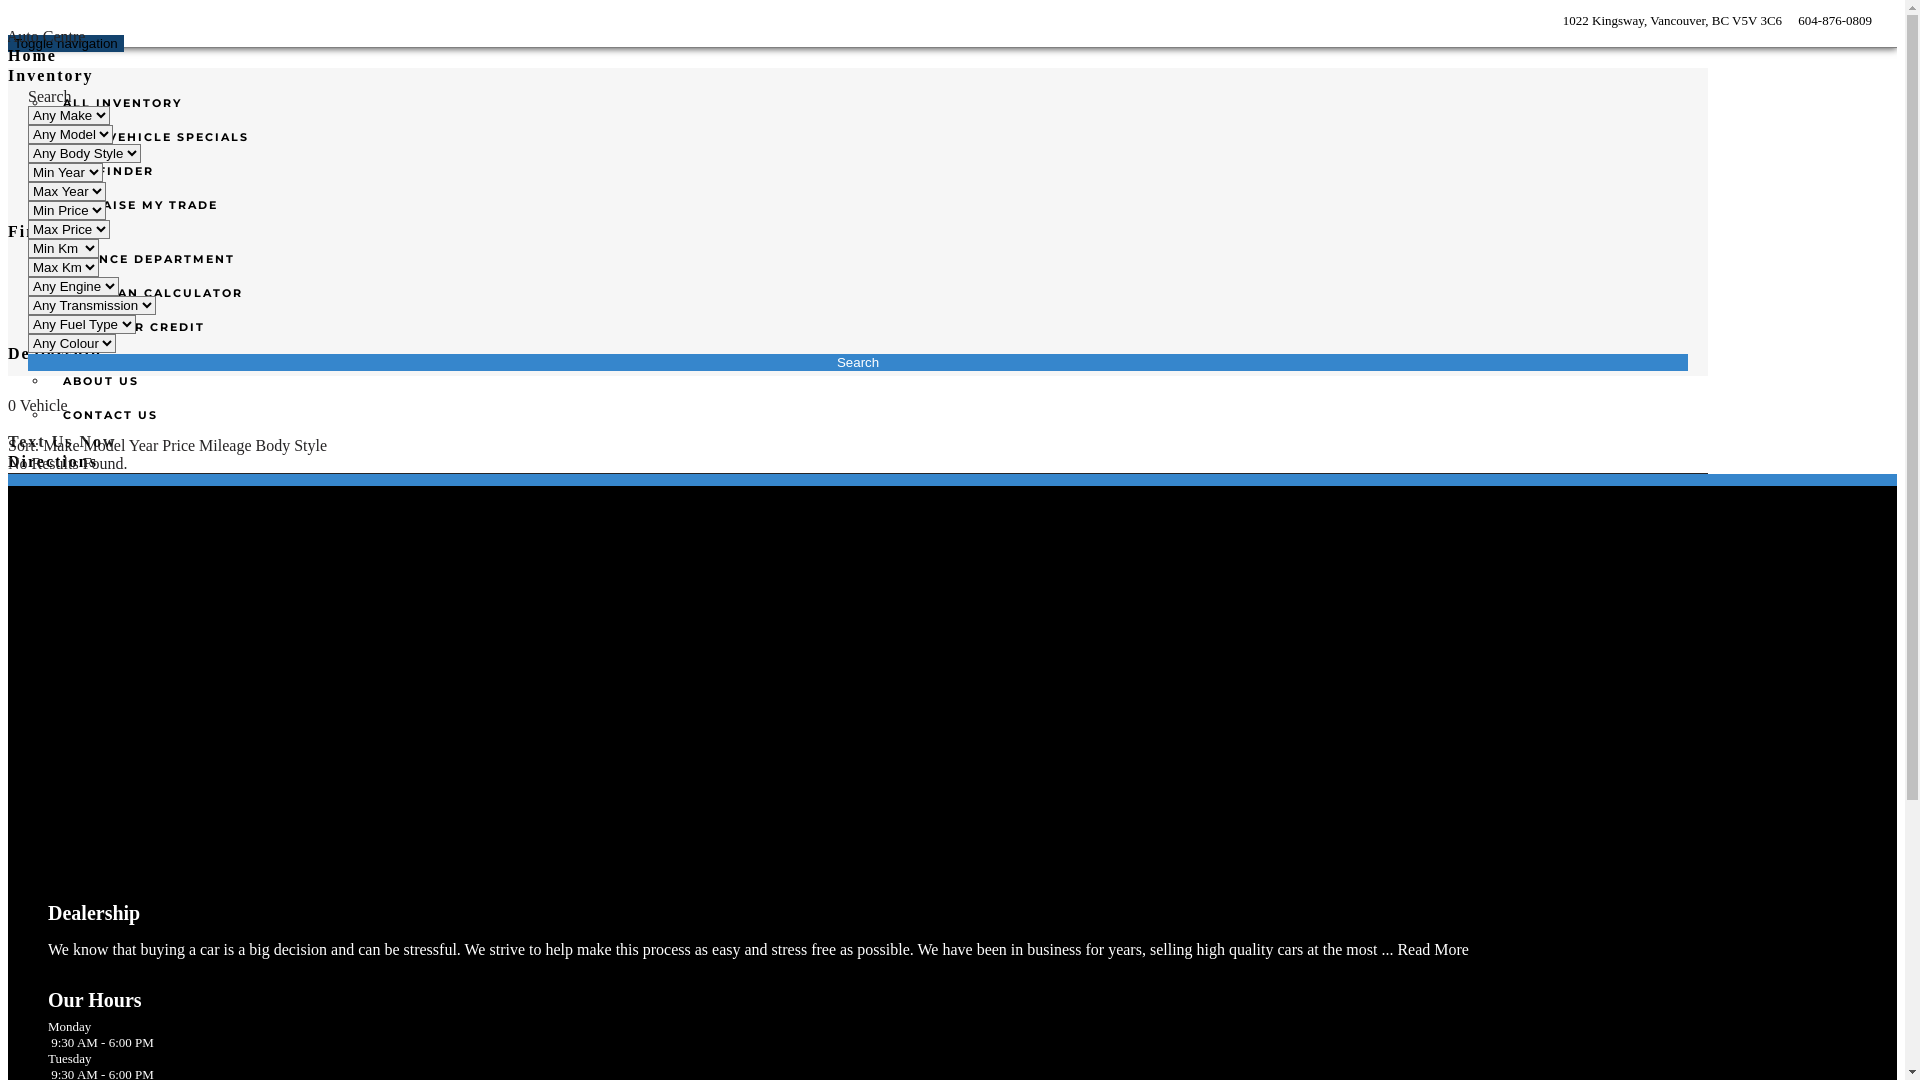  I want to click on Toggle navigation, so click(66, 44).